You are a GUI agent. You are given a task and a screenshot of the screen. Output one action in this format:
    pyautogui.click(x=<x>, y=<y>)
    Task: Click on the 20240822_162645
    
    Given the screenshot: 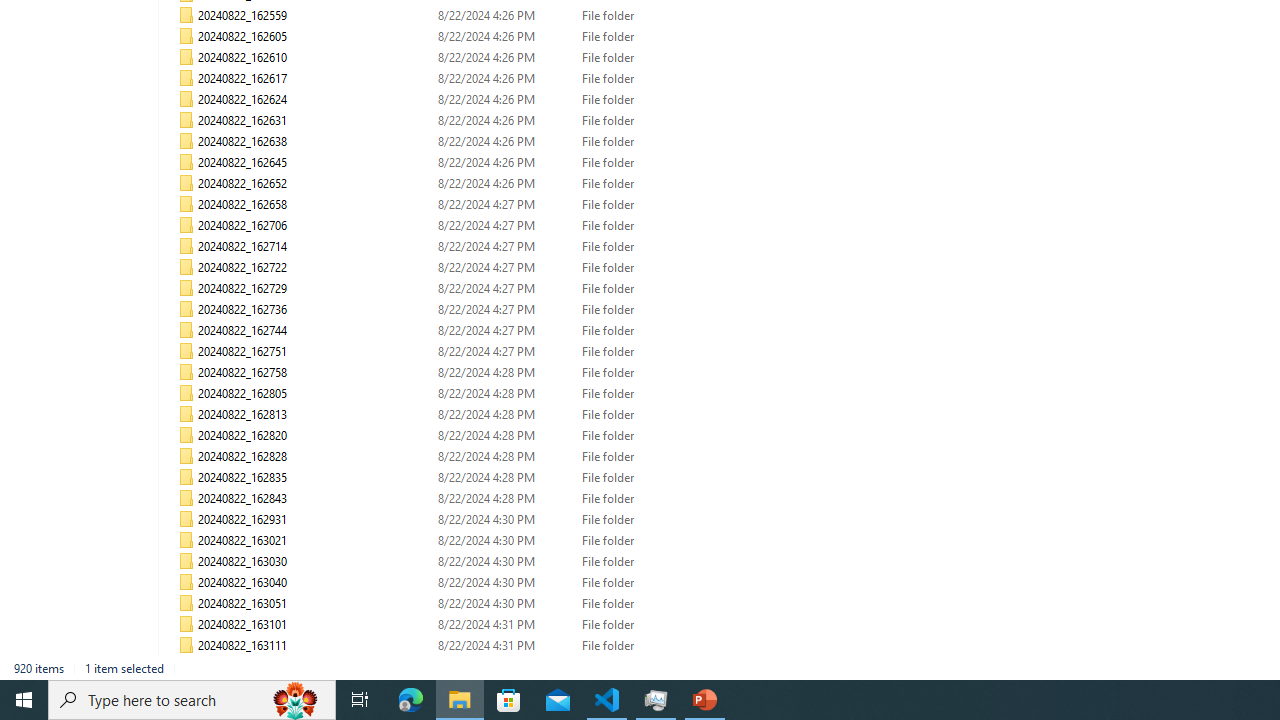 What is the action you would take?
    pyautogui.click(x=472, y=162)
    